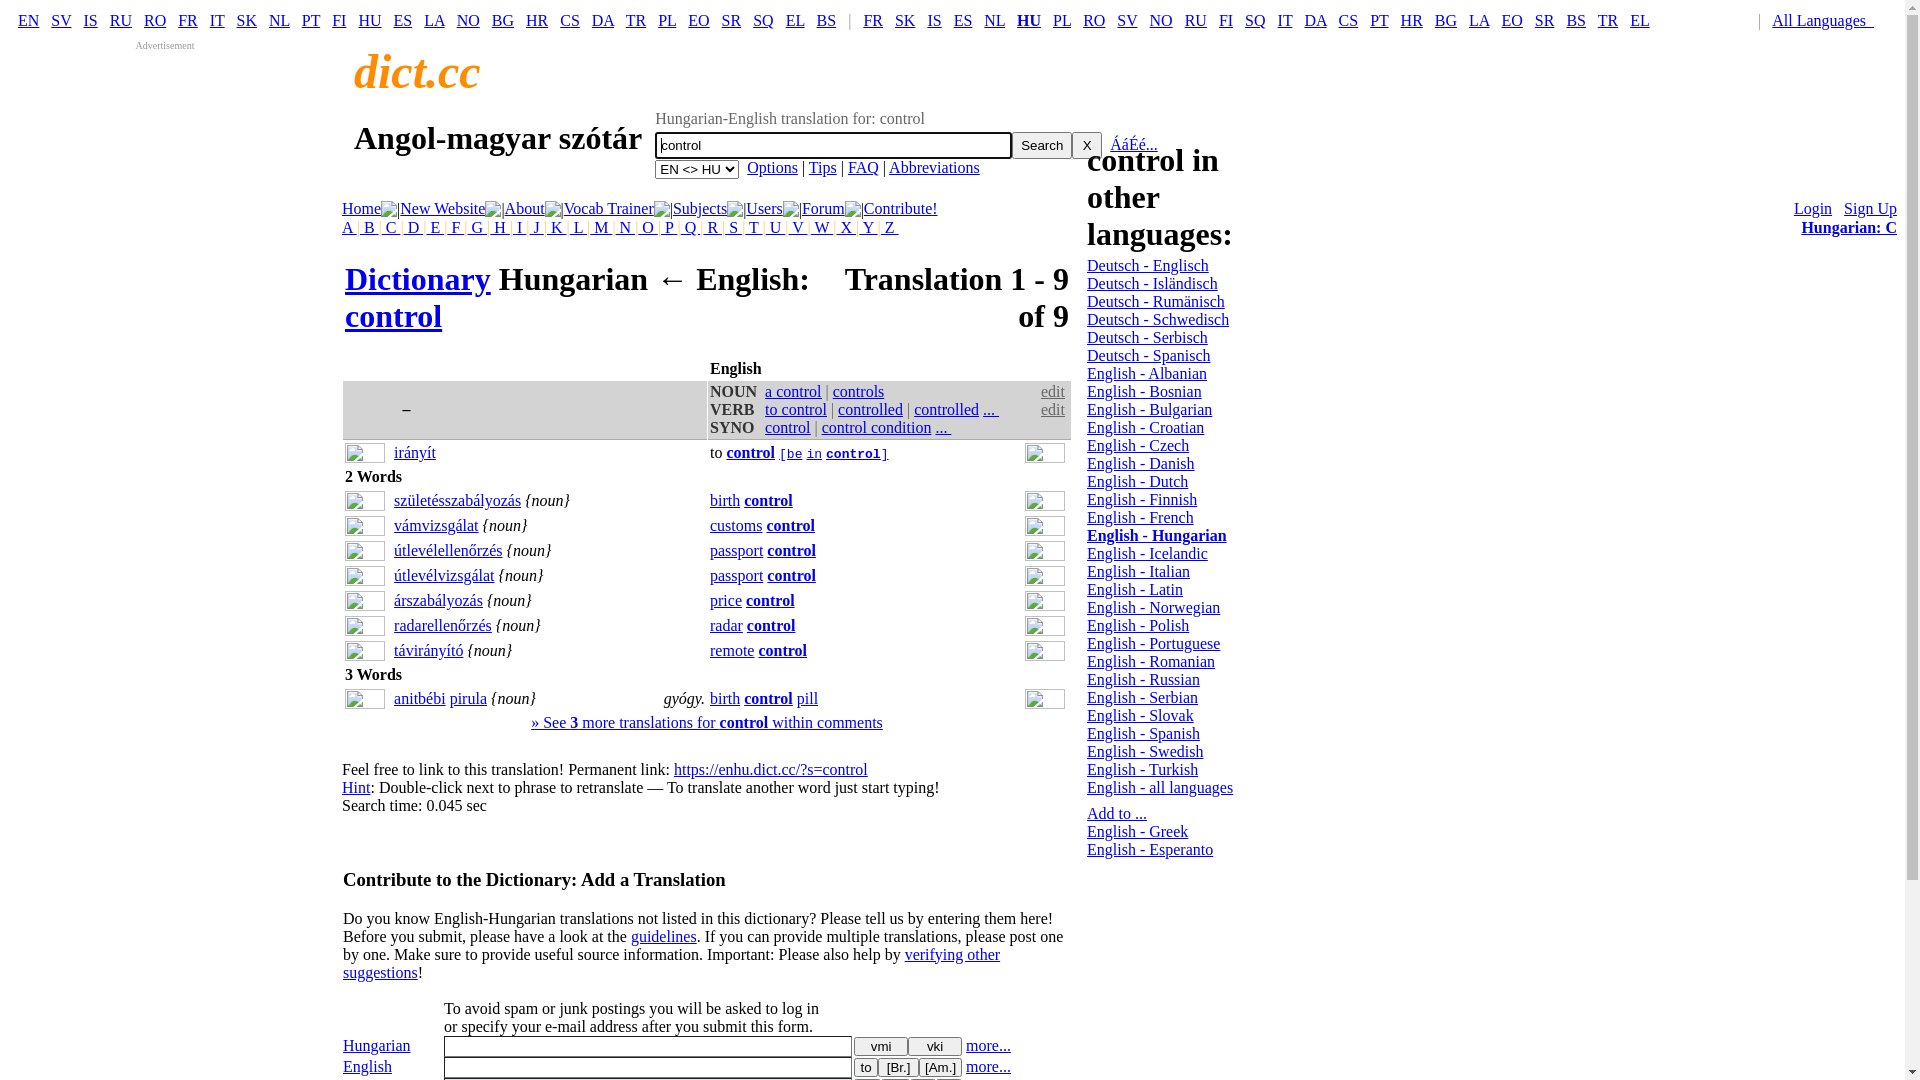  Describe the element at coordinates (370, 20) in the screenshot. I see `HU` at that location.